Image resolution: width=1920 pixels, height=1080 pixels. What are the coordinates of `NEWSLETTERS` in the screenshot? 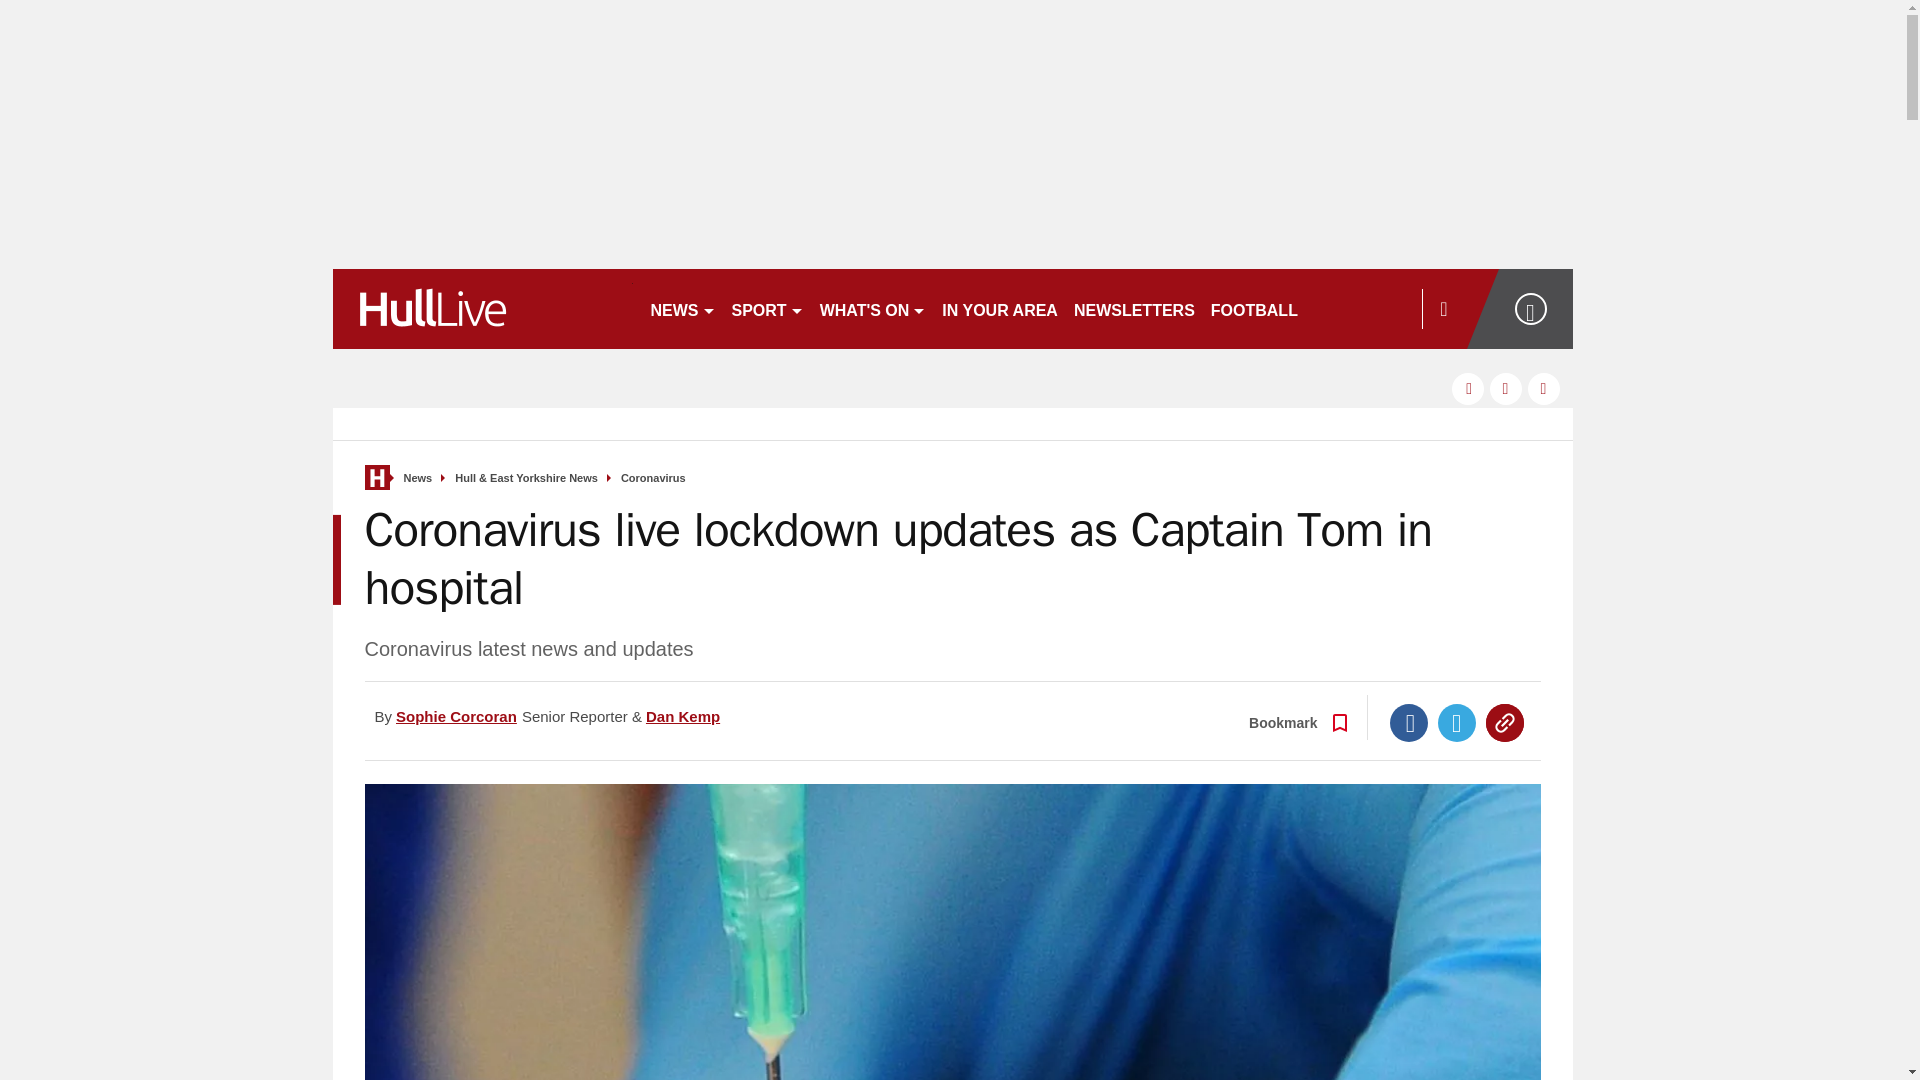 It's located at (1134, 308).